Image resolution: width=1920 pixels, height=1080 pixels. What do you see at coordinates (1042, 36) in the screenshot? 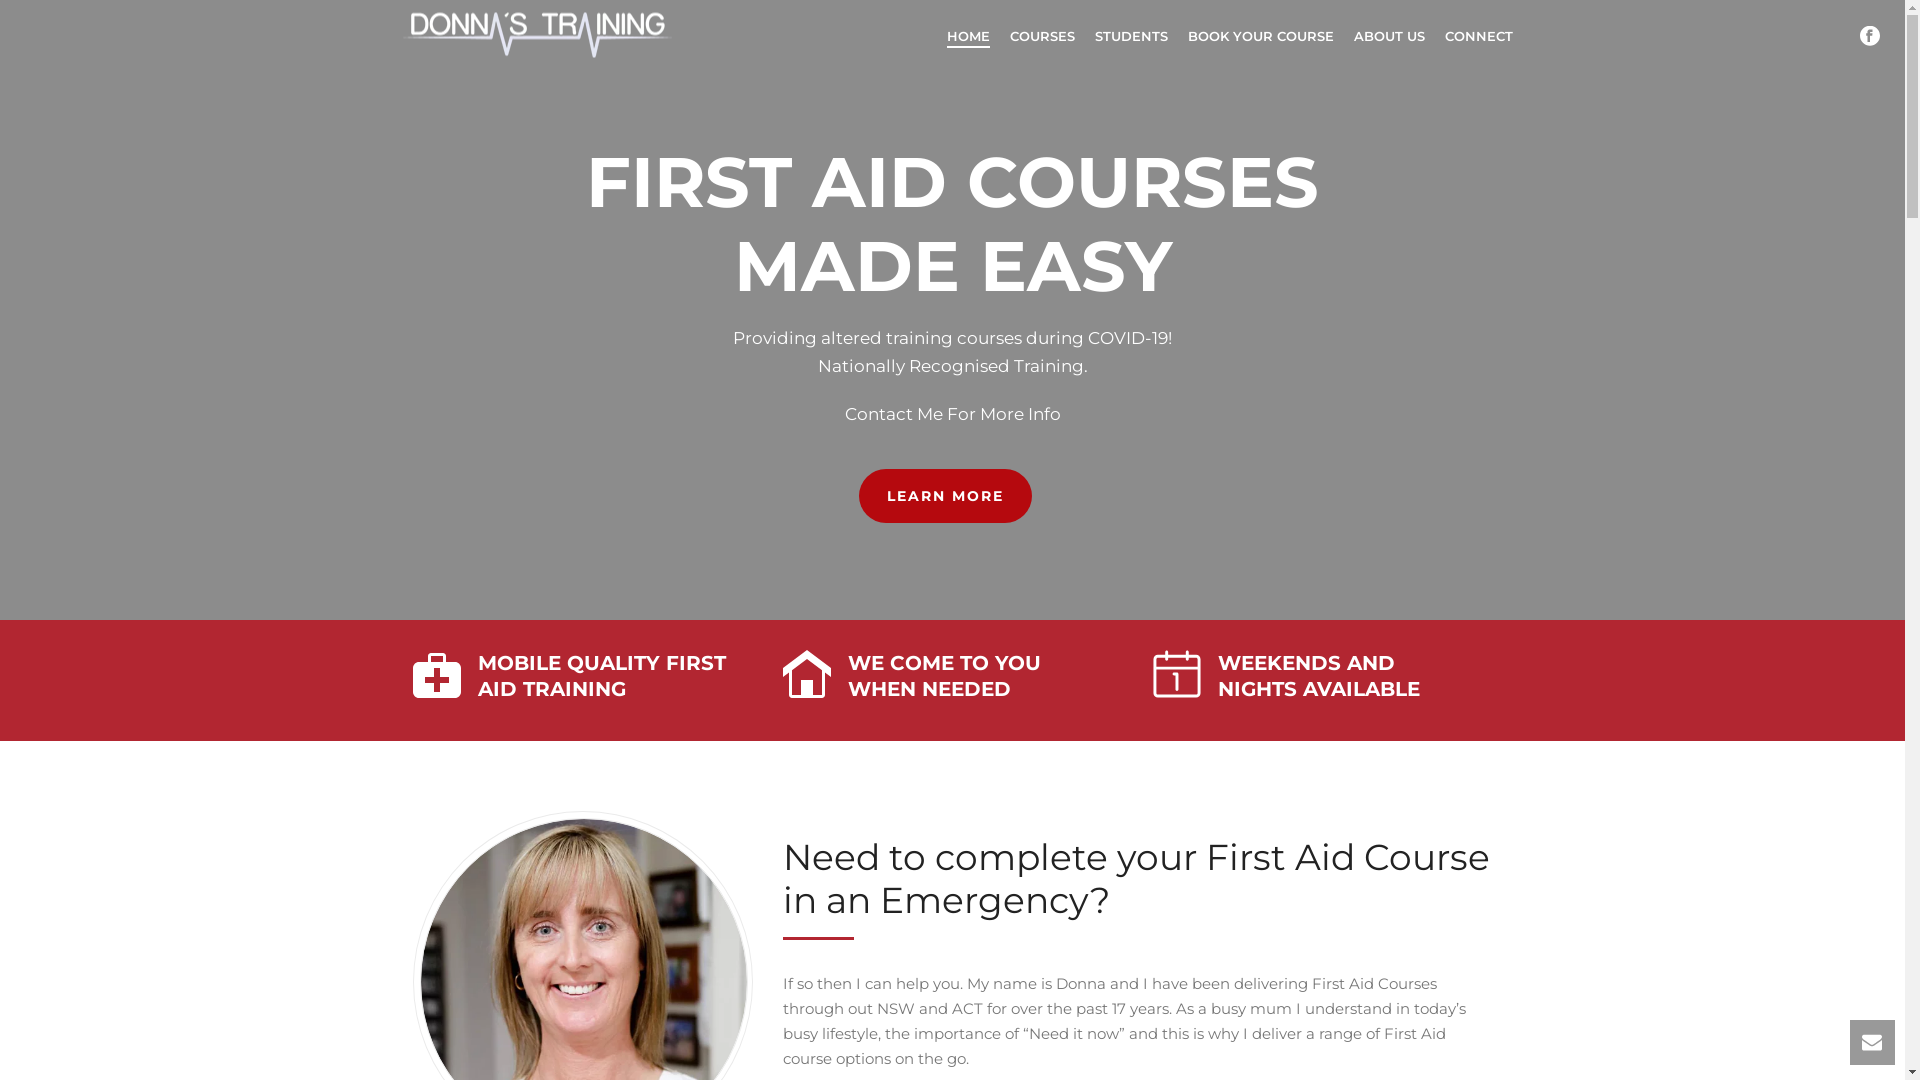
I see `COURSES` at bounding box center [1042, 36].